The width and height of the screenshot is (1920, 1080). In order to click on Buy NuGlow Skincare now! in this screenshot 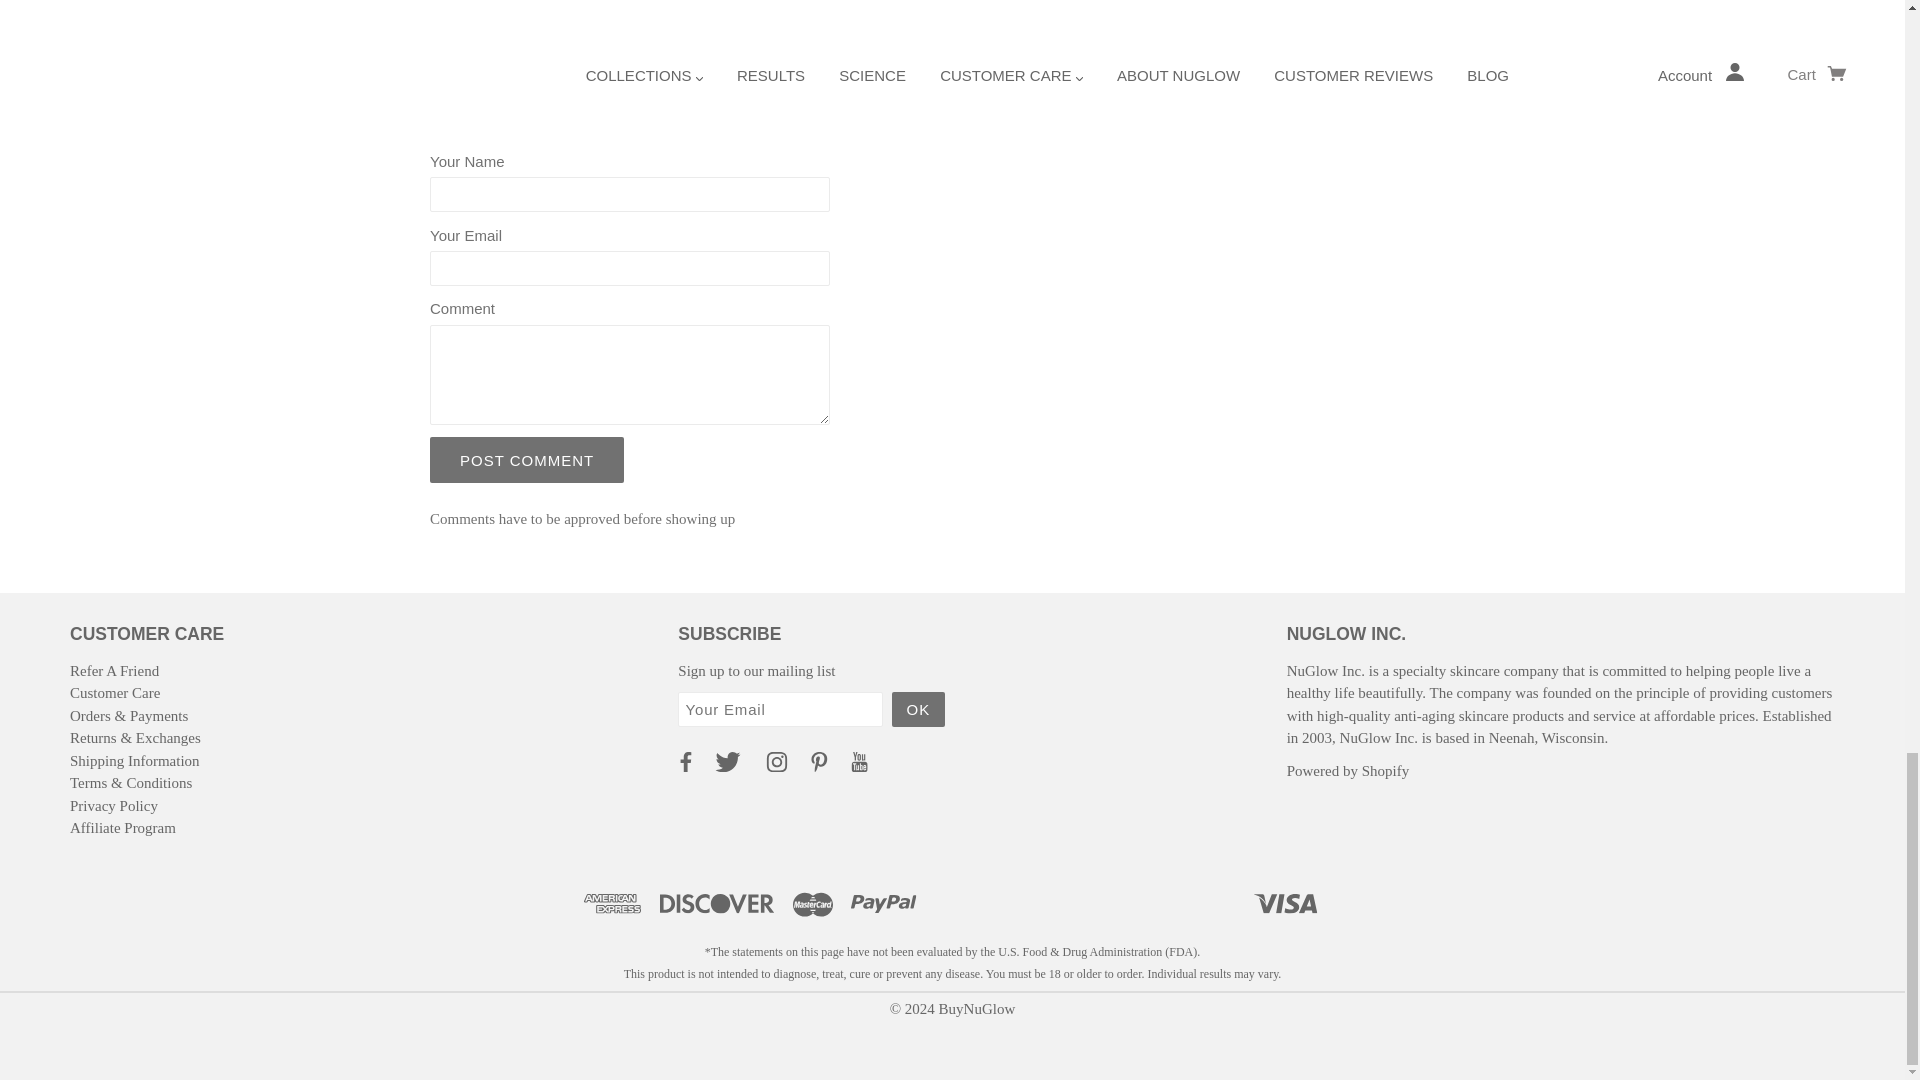, I will do `click(1134, 12)`.